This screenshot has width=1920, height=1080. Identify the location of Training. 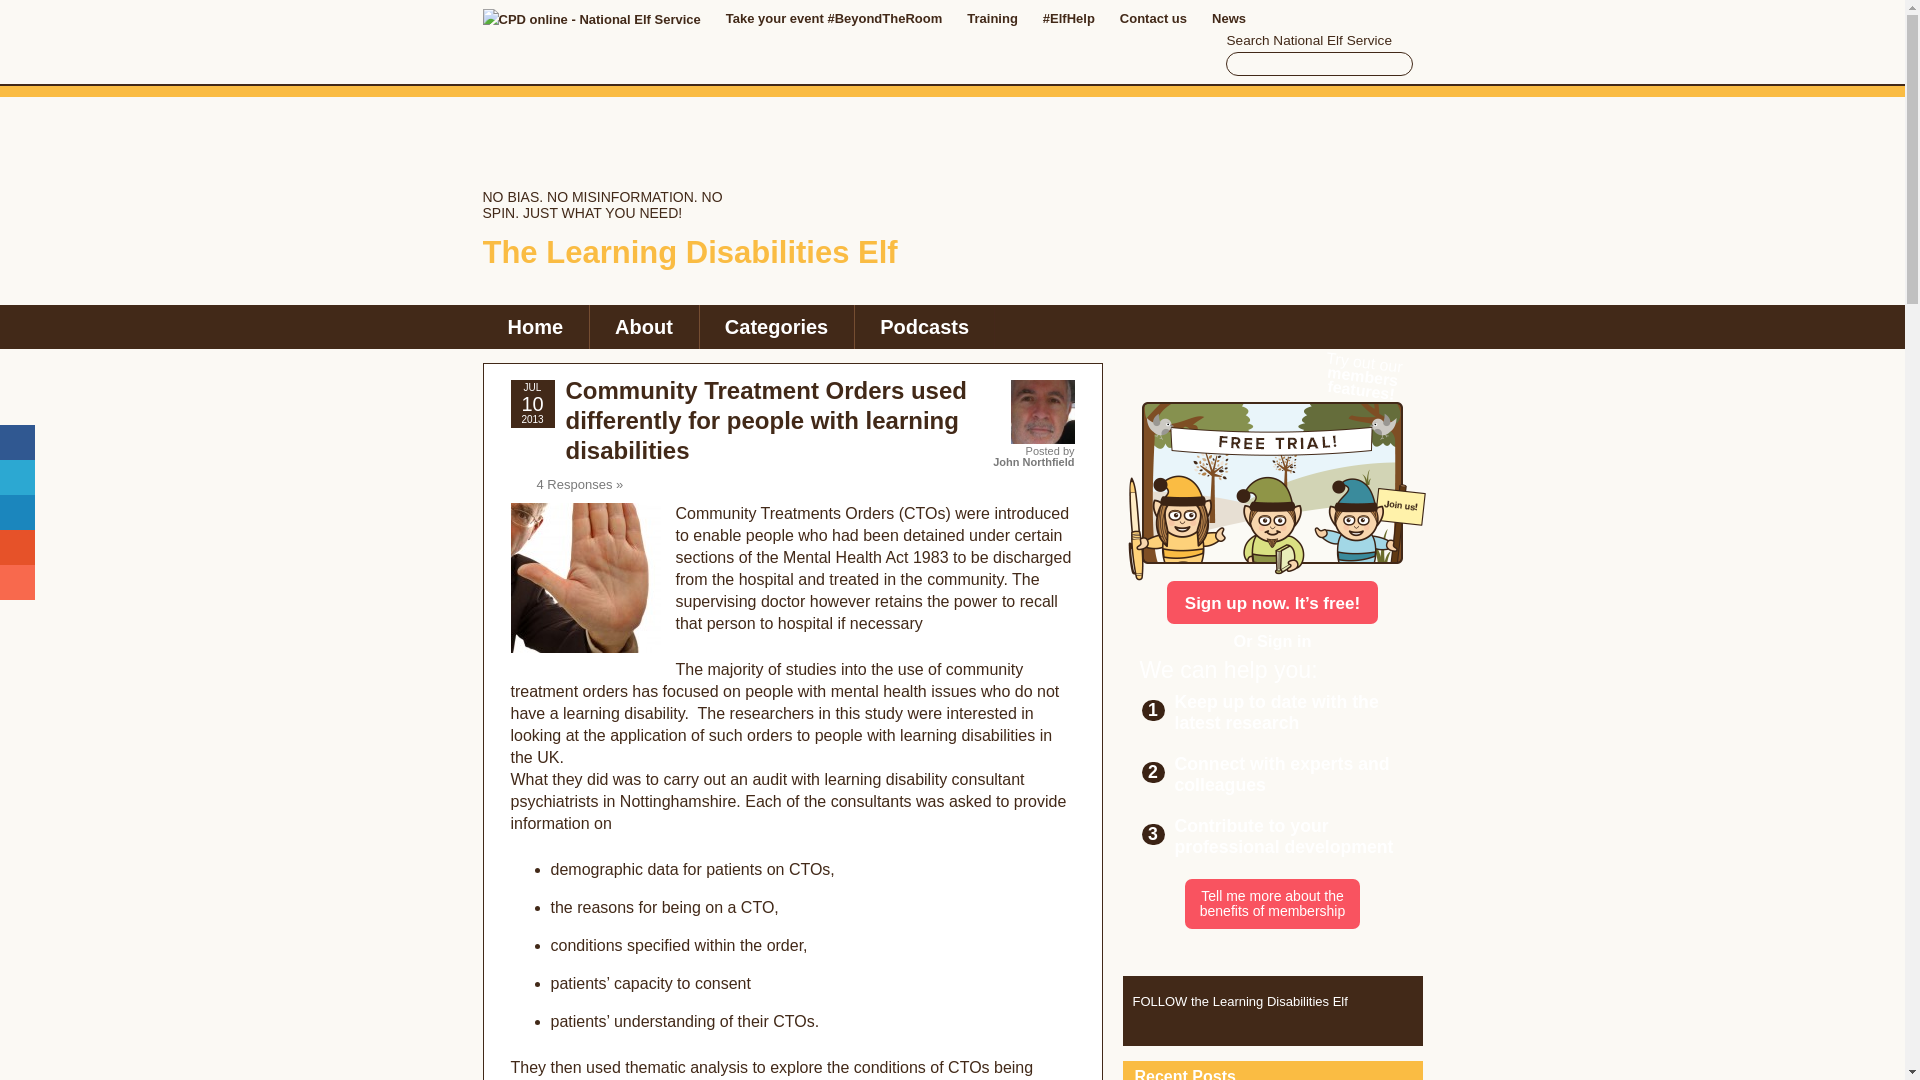
(992, 18).